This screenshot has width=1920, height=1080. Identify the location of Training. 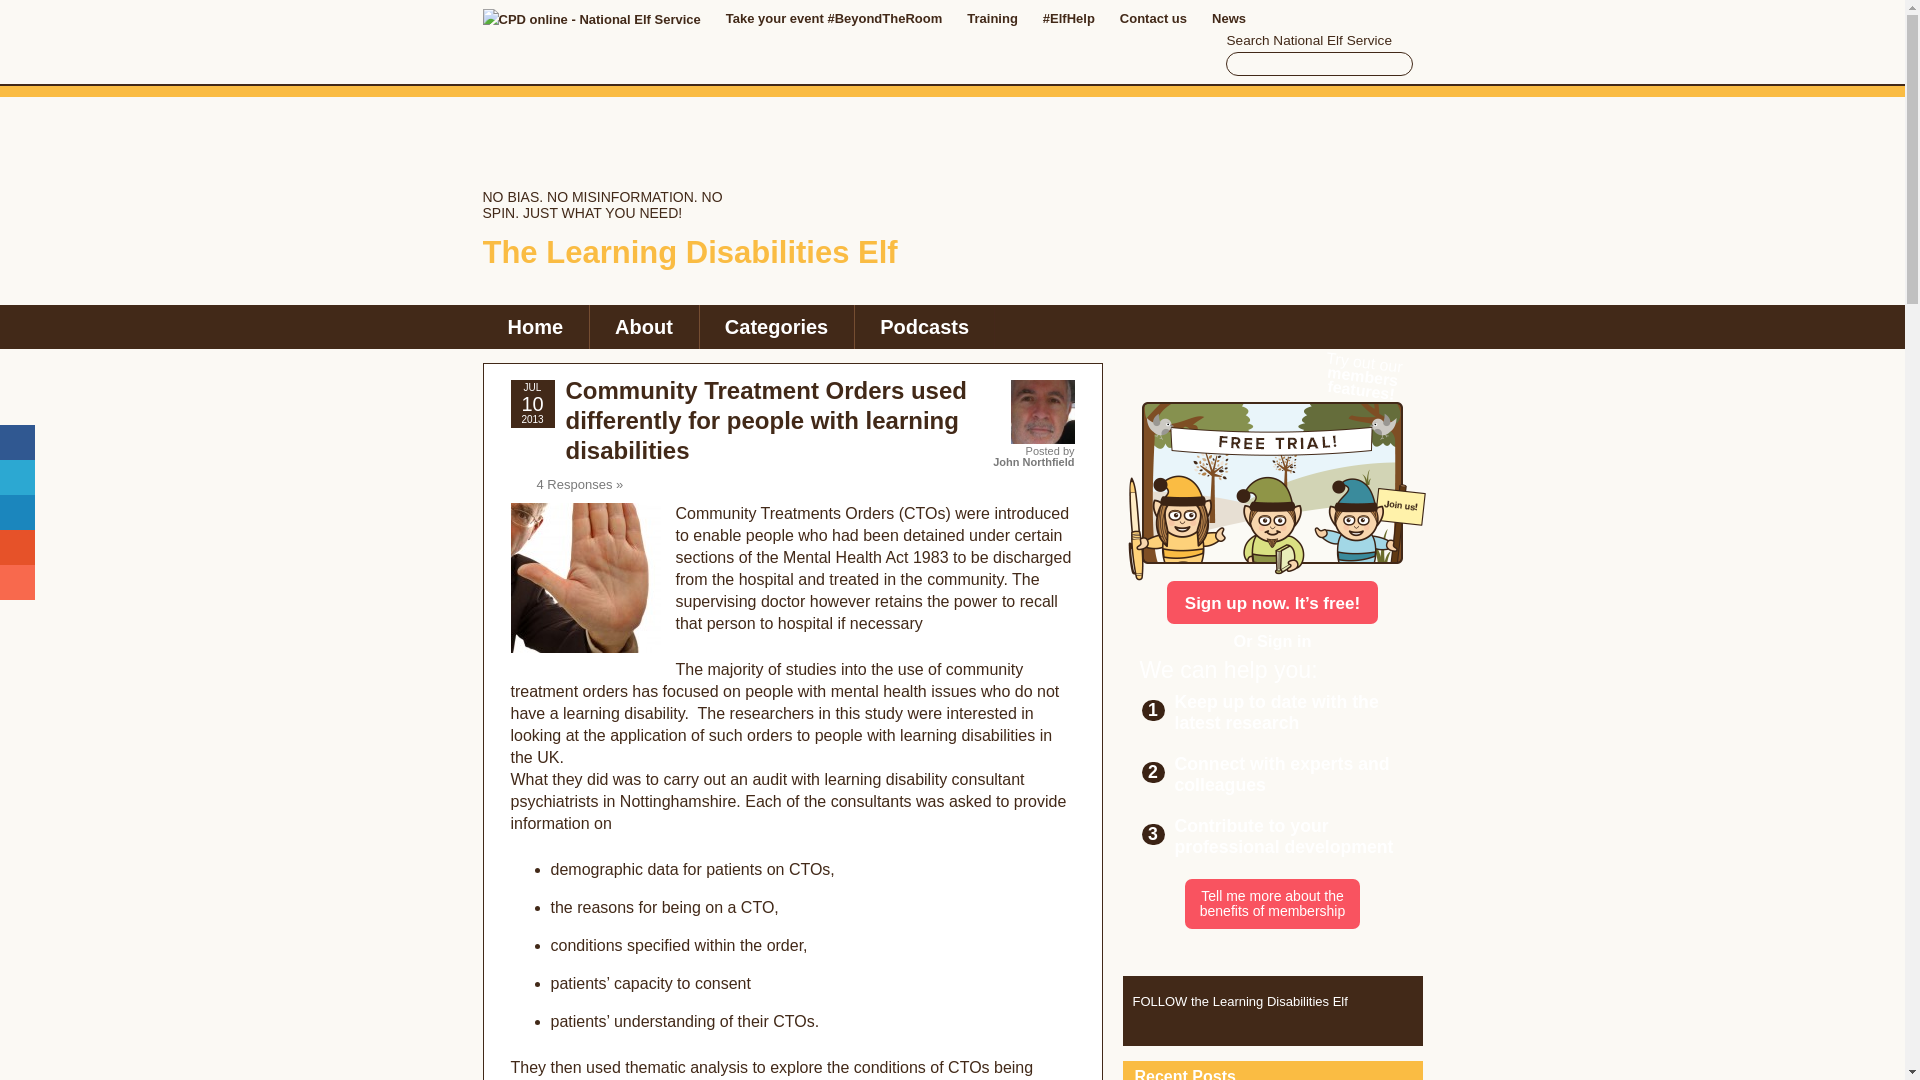
(992, 18).